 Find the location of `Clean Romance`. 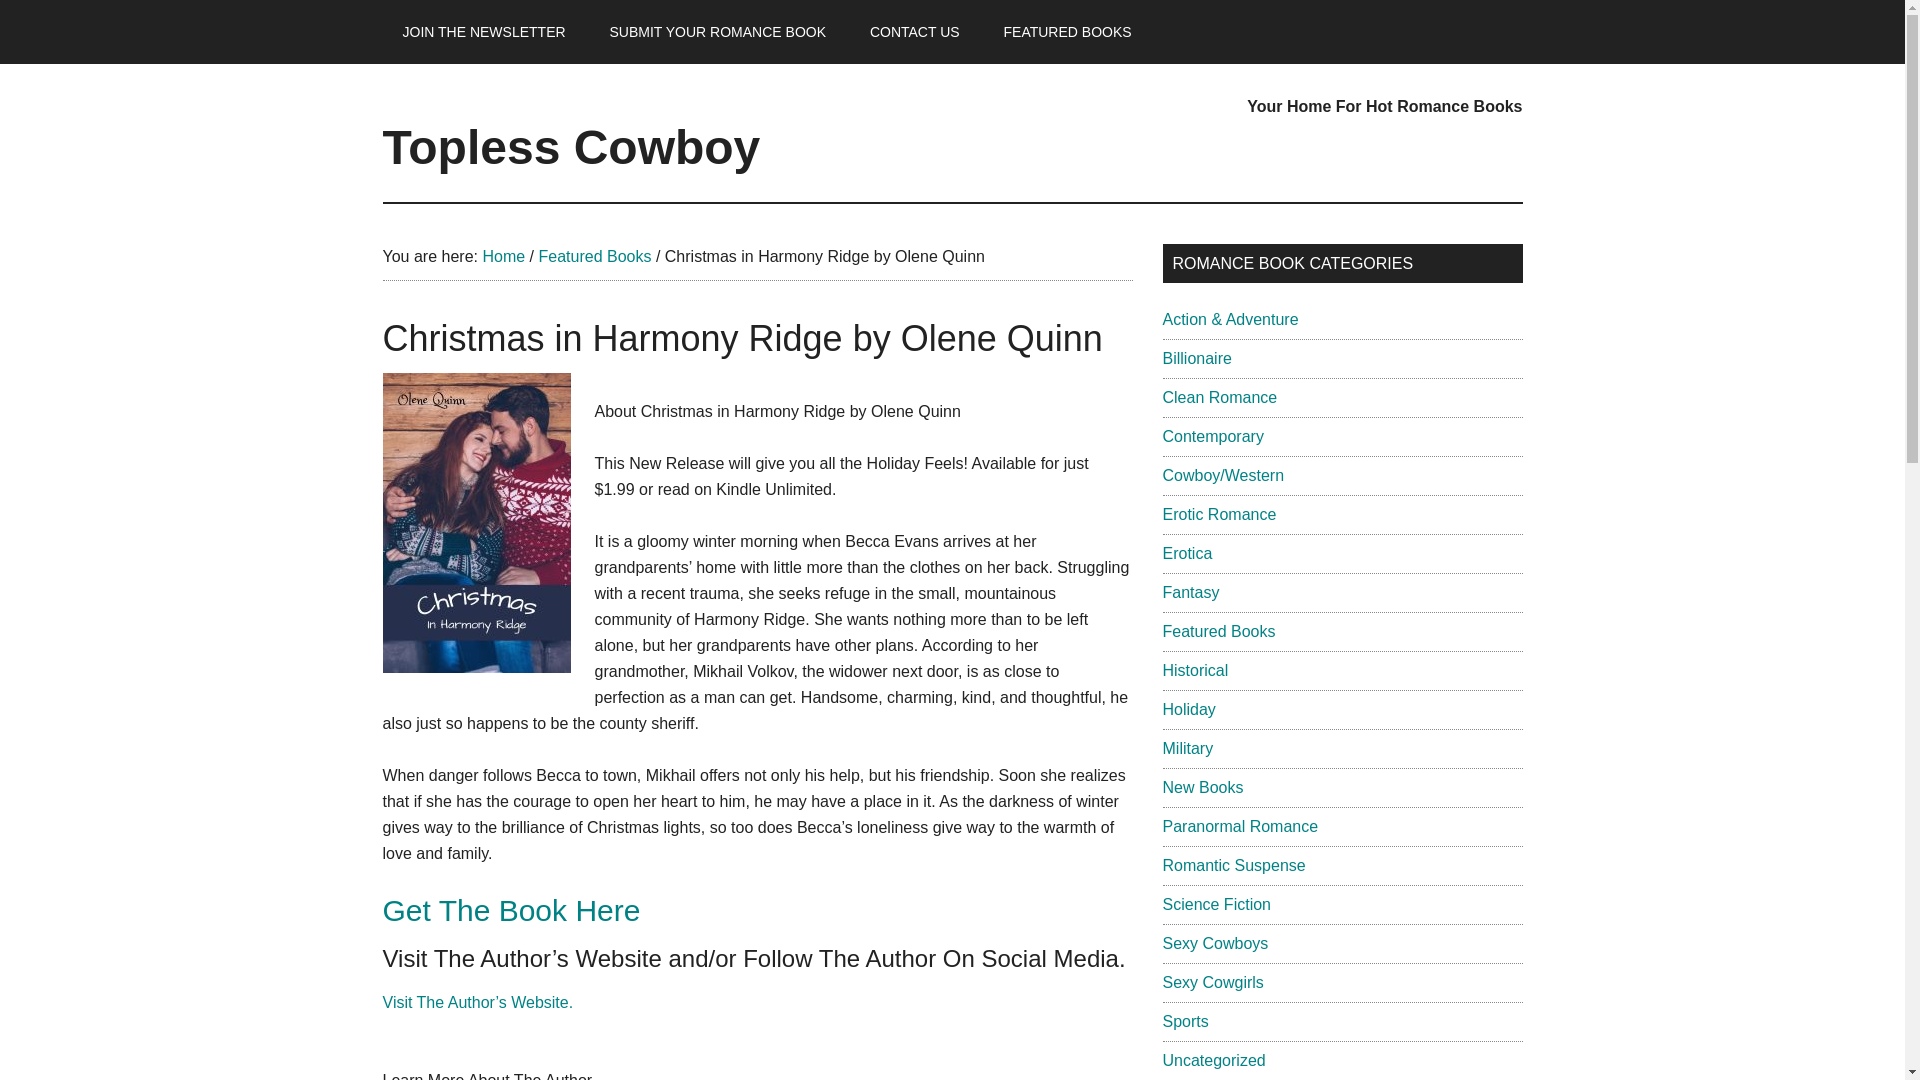

Clean Romance is located at coordinates (1218, 397).